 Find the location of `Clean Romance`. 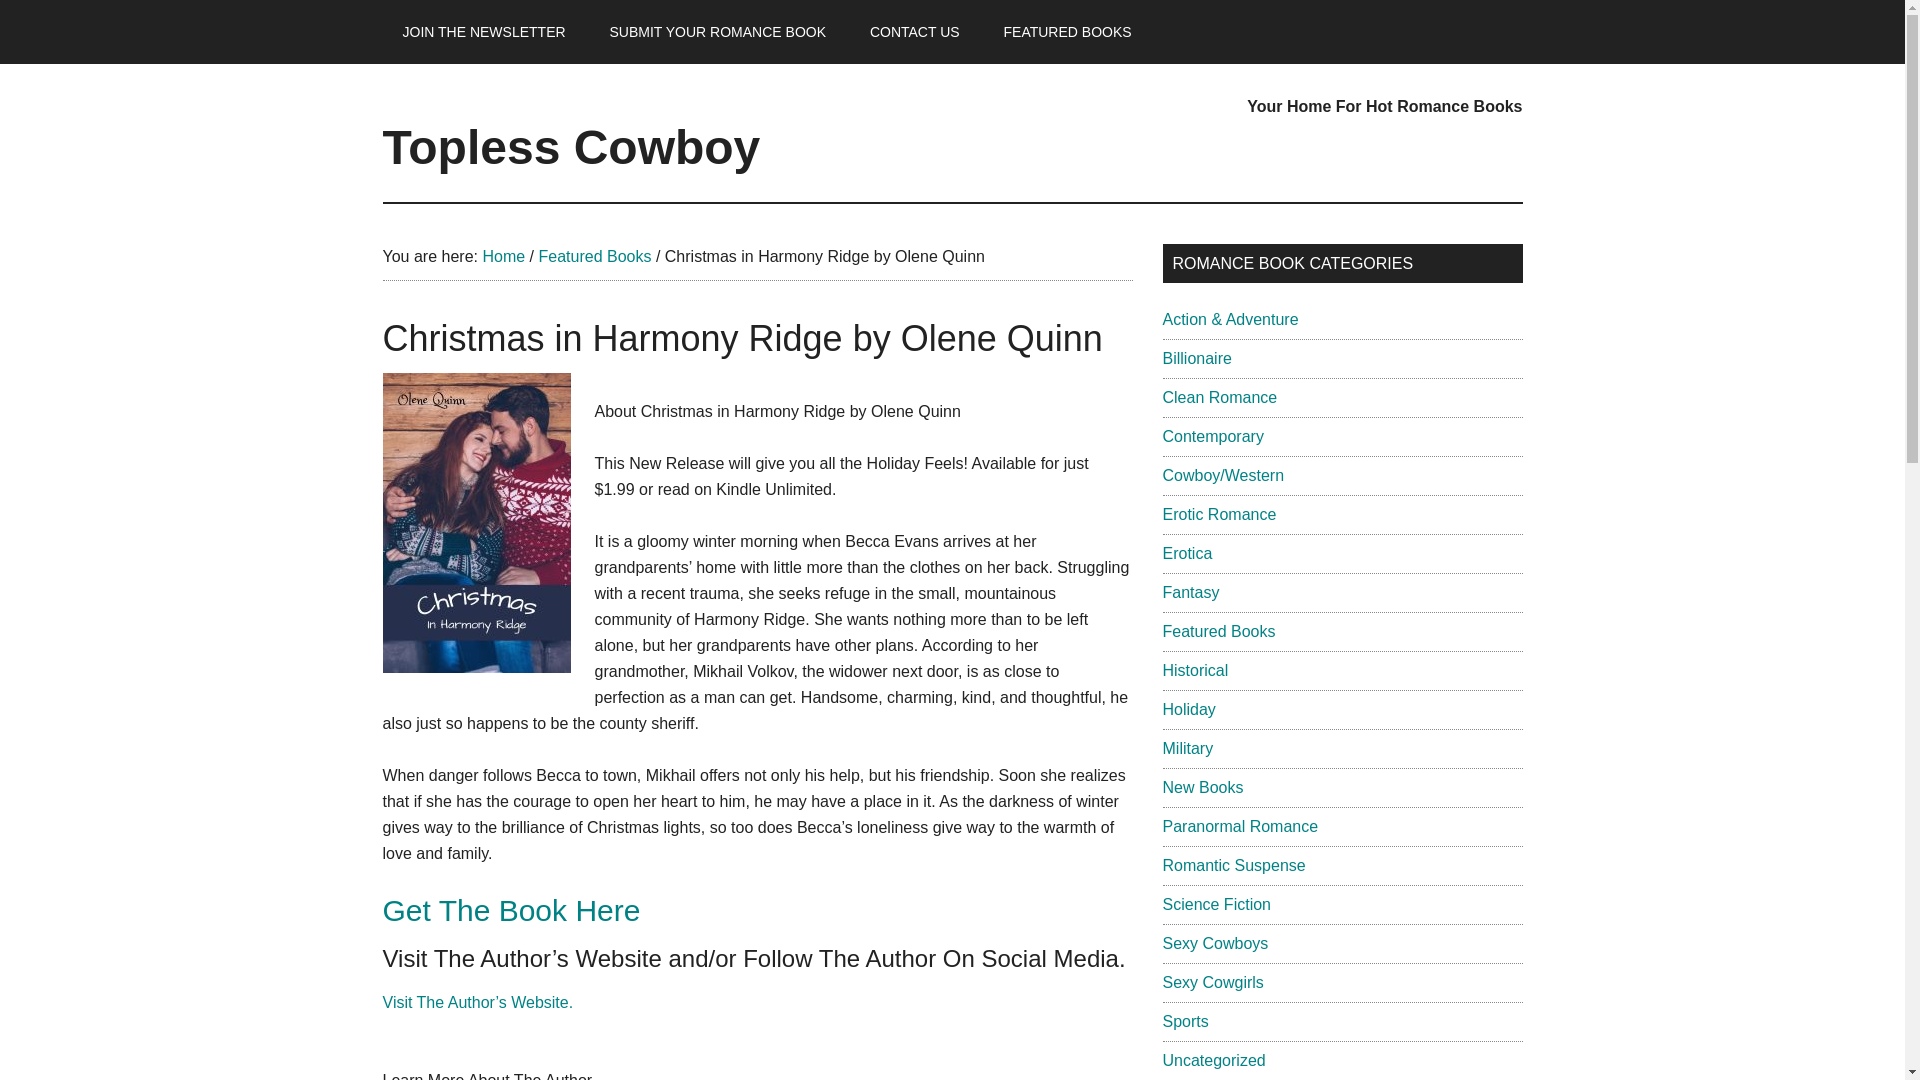

Clean Romance is located at coordinates (1218, 397).